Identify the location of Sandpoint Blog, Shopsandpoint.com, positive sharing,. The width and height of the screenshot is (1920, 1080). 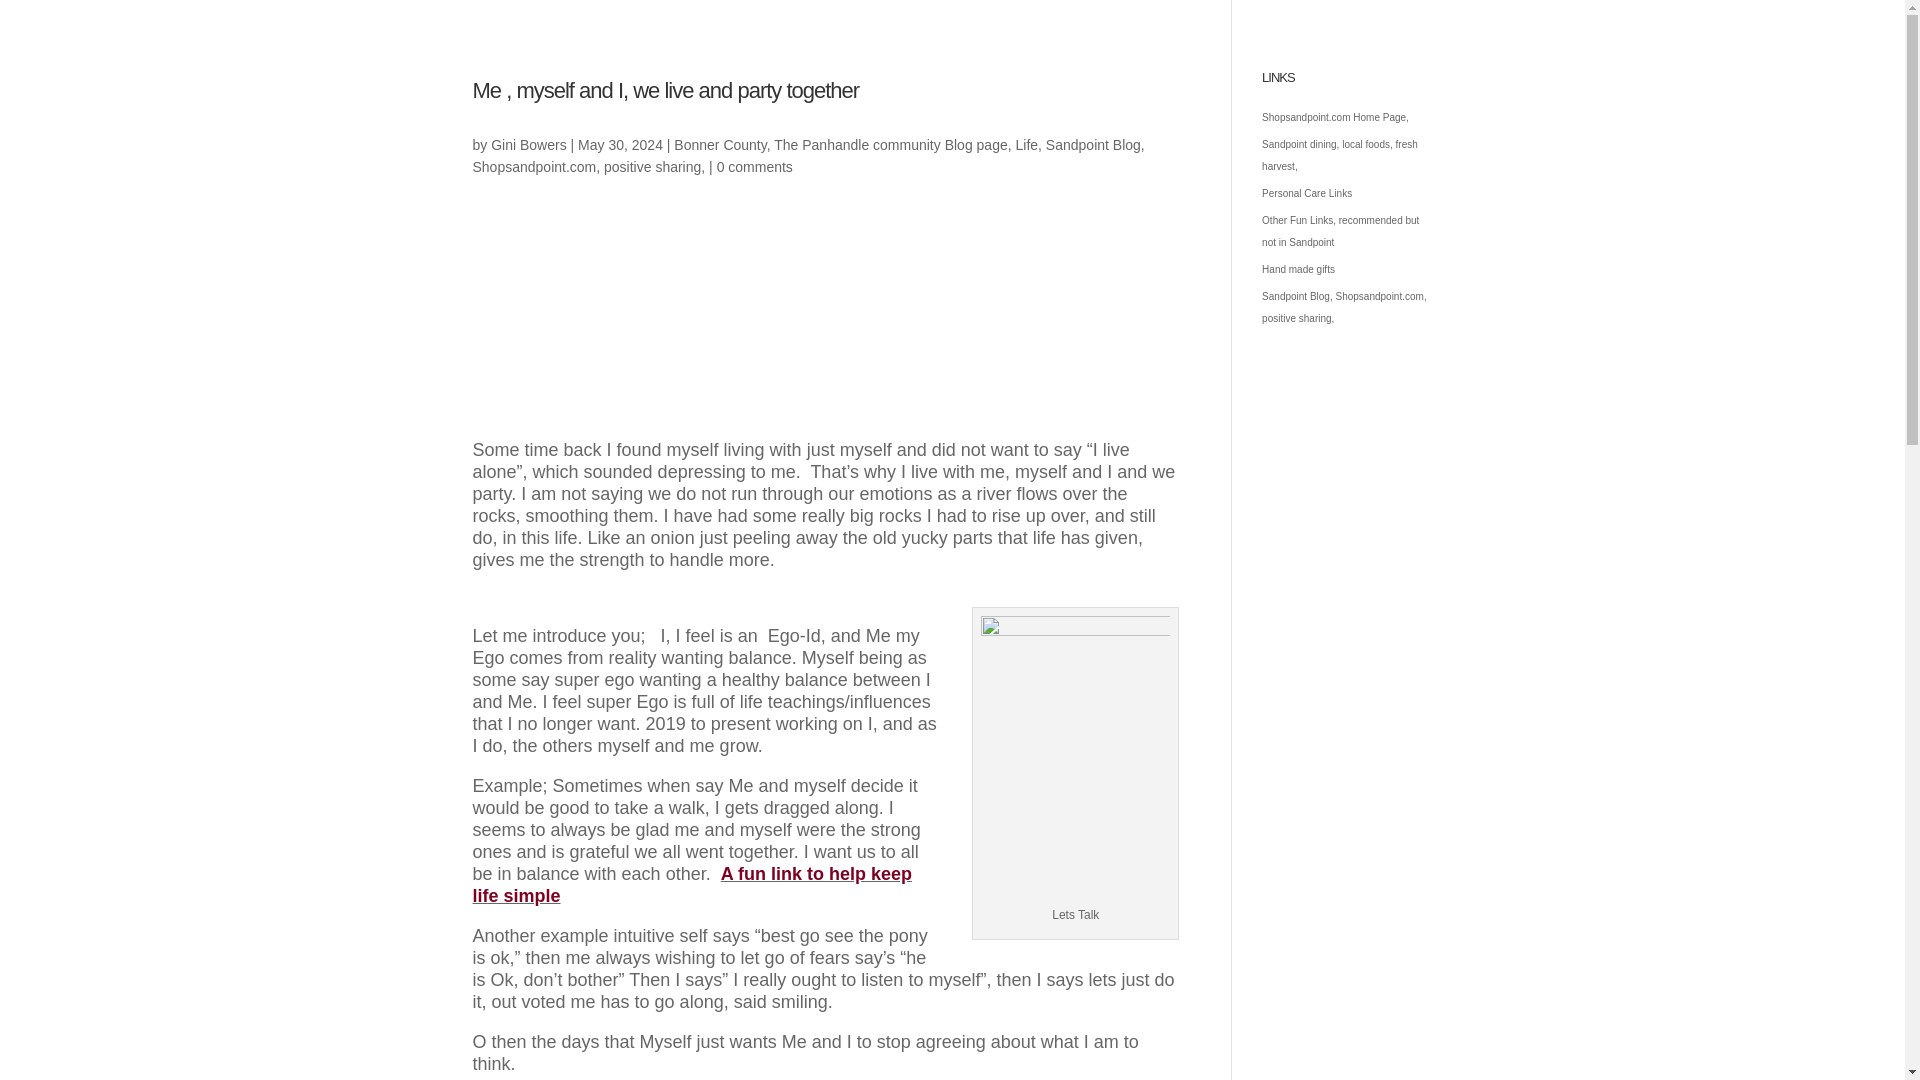
(1344, 307).